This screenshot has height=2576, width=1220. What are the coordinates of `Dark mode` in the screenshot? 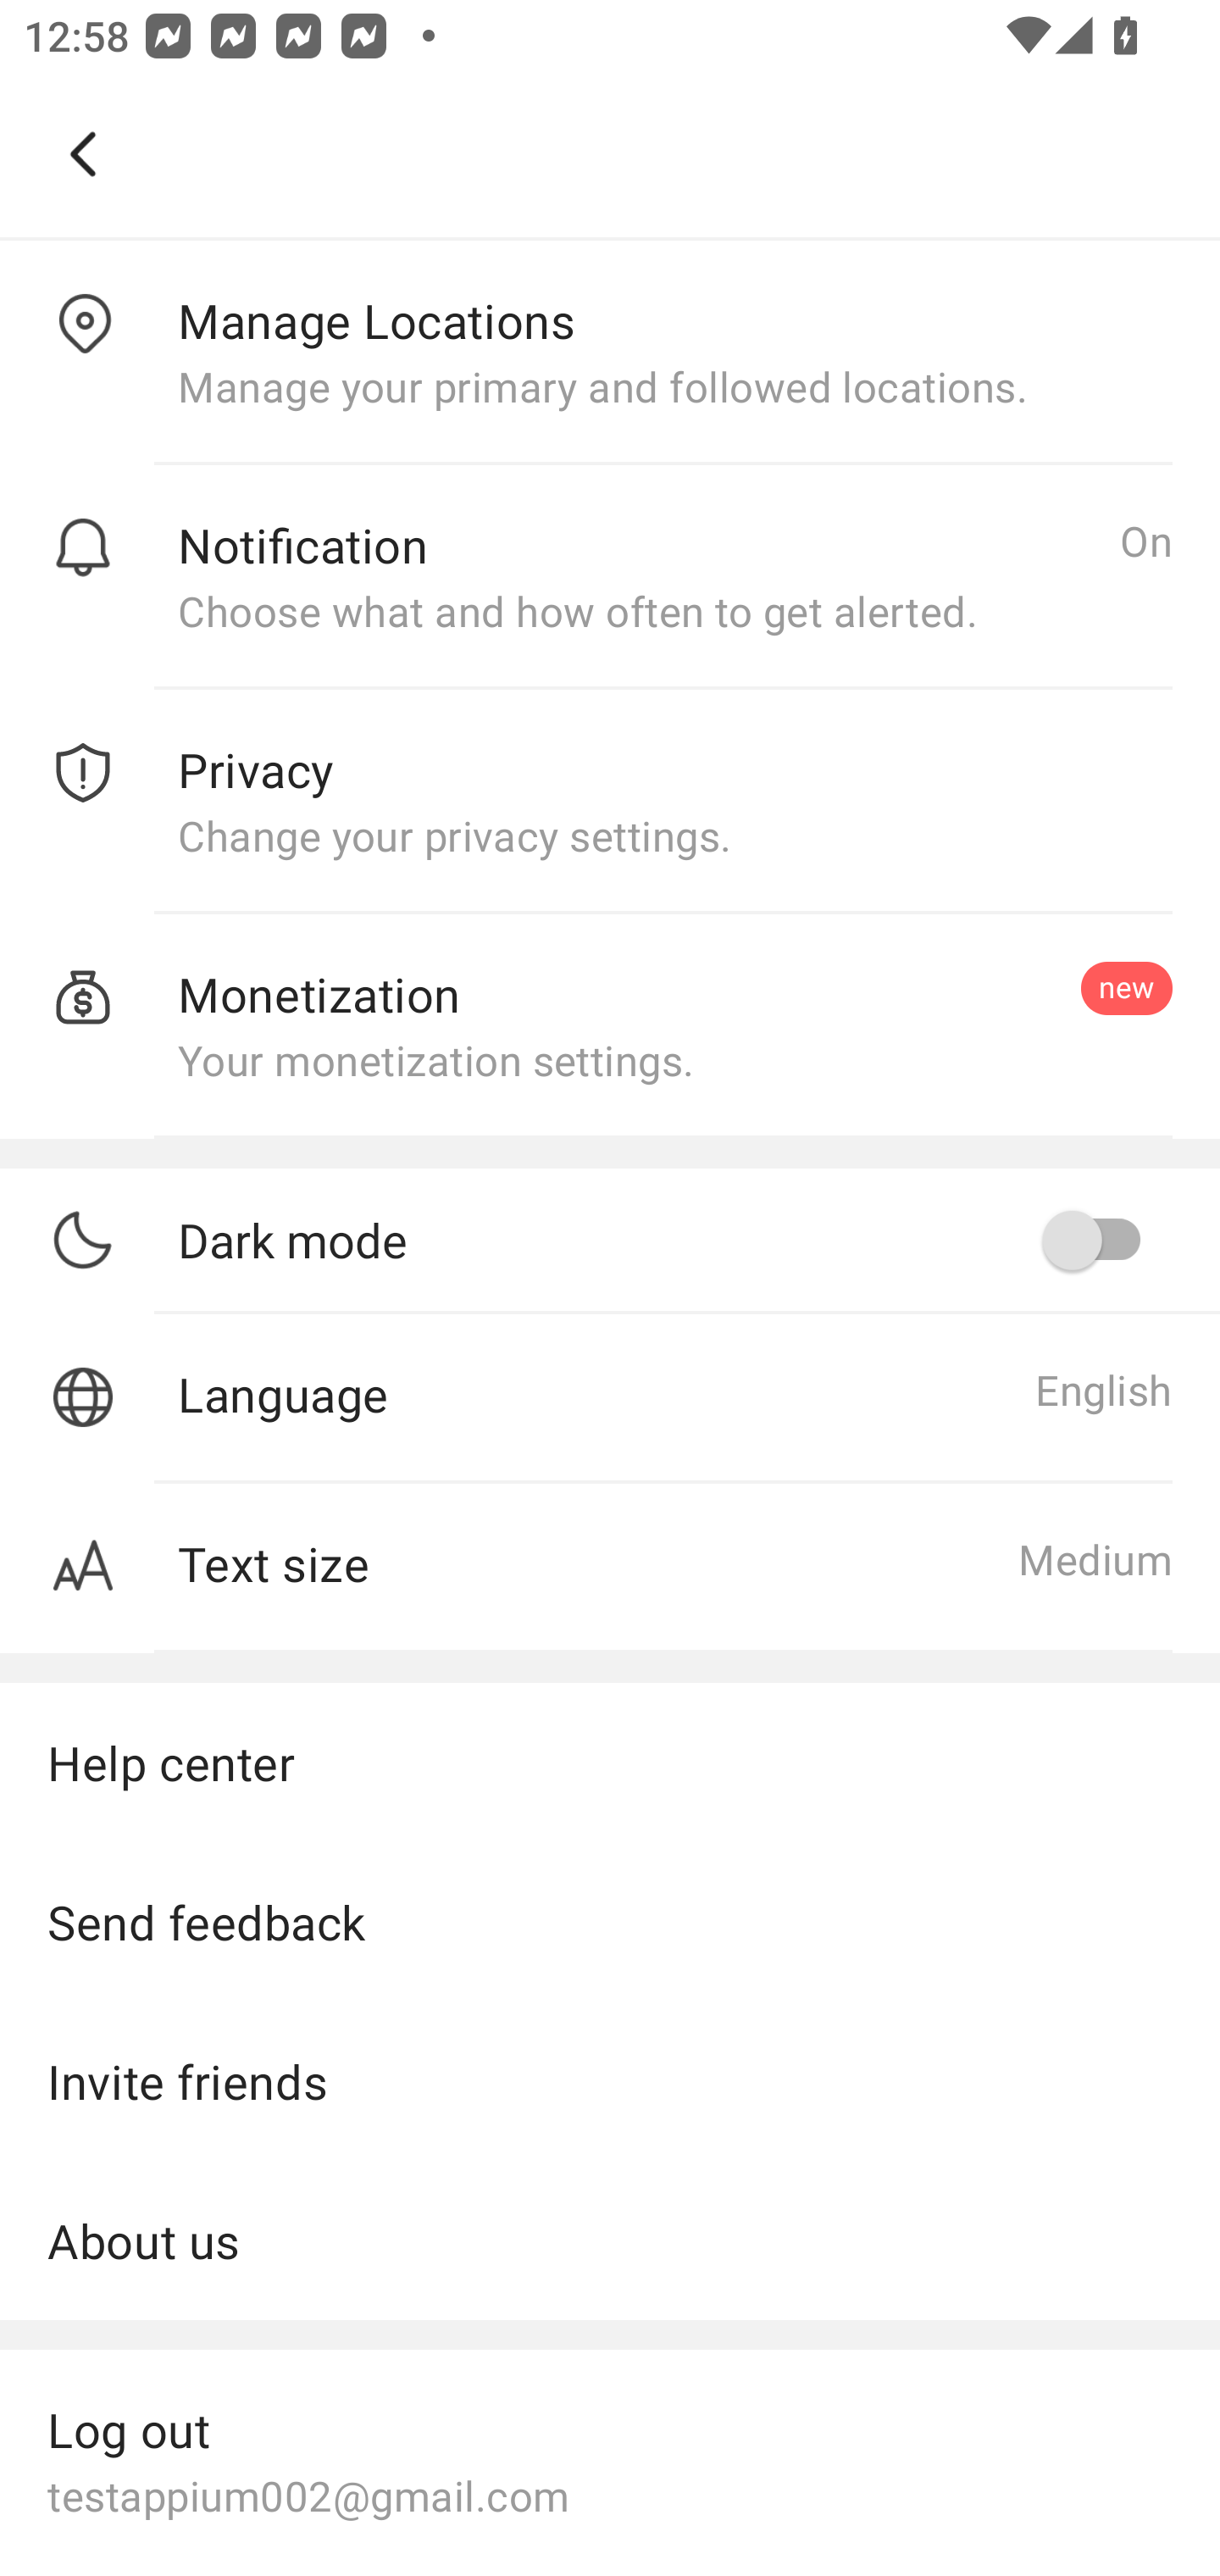 It's located at (674, 1241).